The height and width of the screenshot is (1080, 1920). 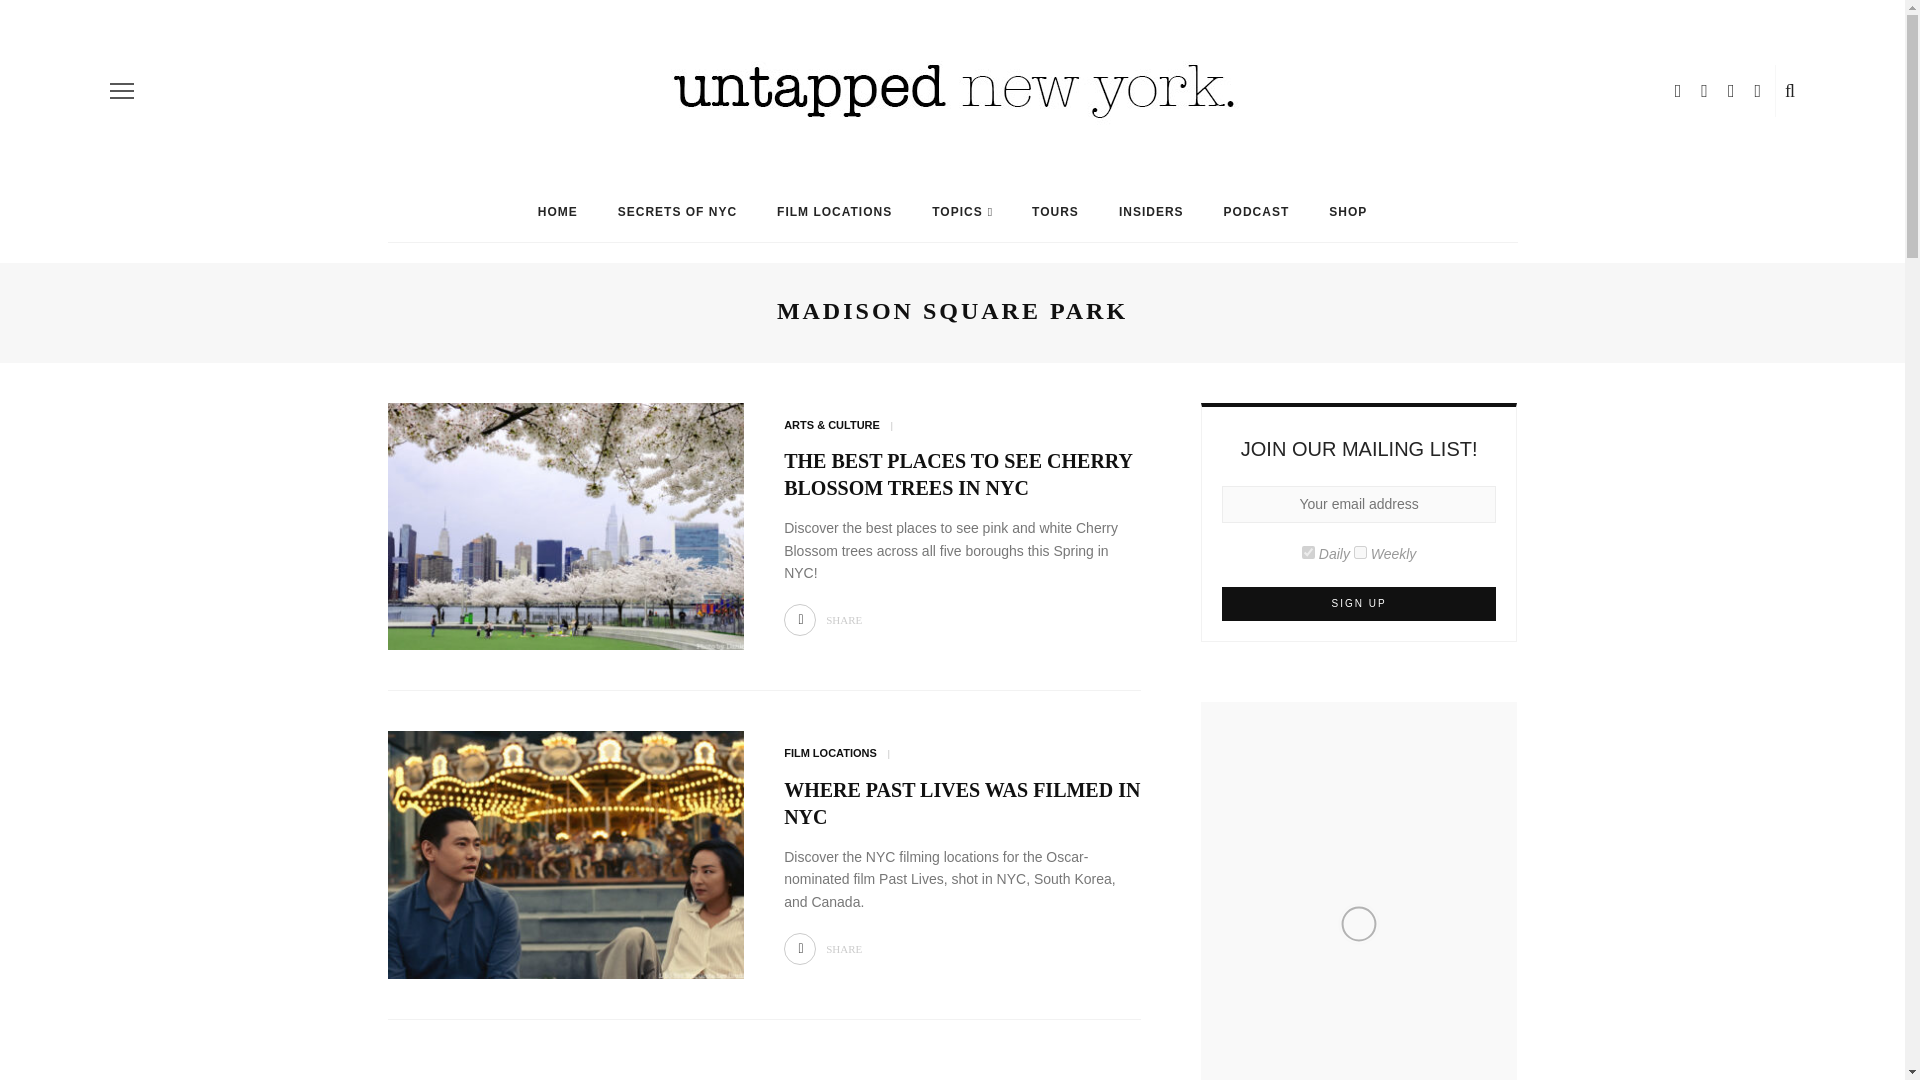 What do you see at coordinates (1308, 552) in the screenshot?
I see `e99a09560c` at bounding box center [1308, 552].